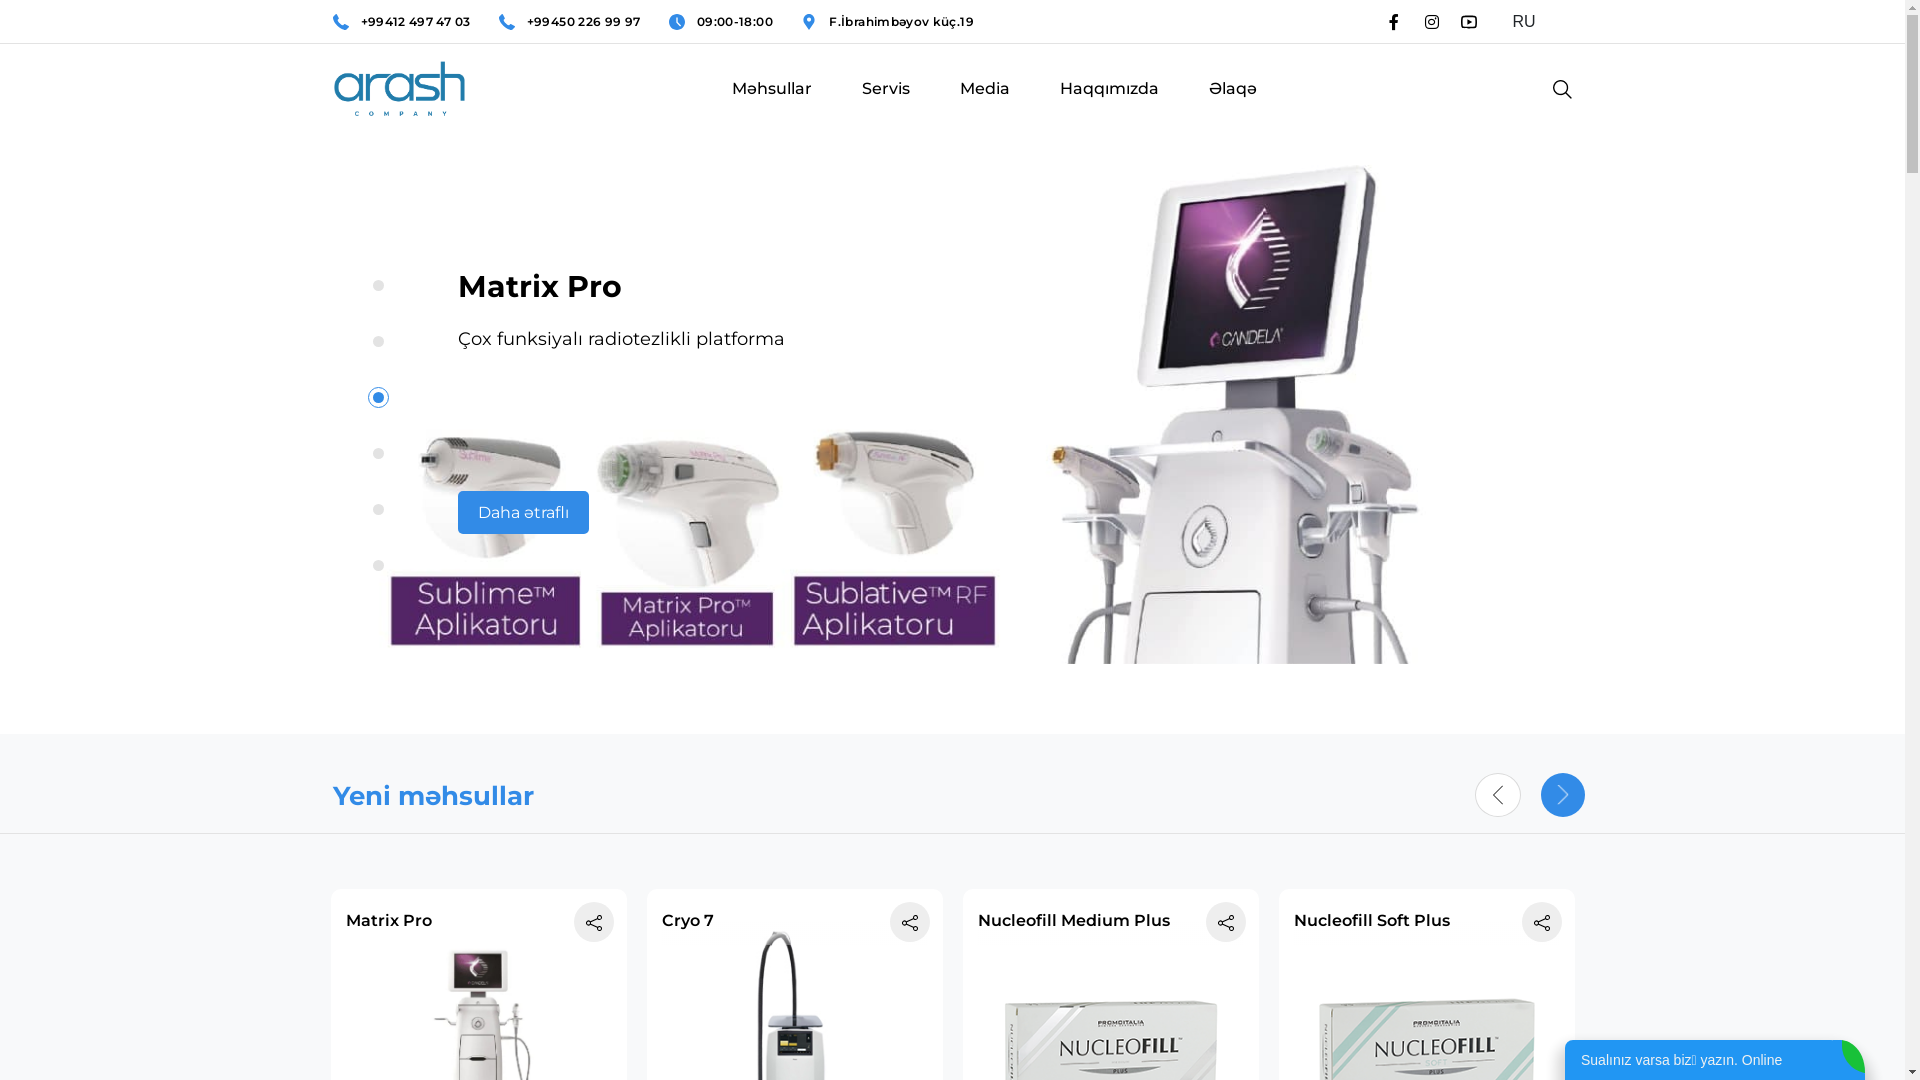 This screenshot has height=1080, width=1920. What do you see at coordinates (735, 22) in the screenshot?
I see `09:00-18:00` at bounding box center [735, 22].